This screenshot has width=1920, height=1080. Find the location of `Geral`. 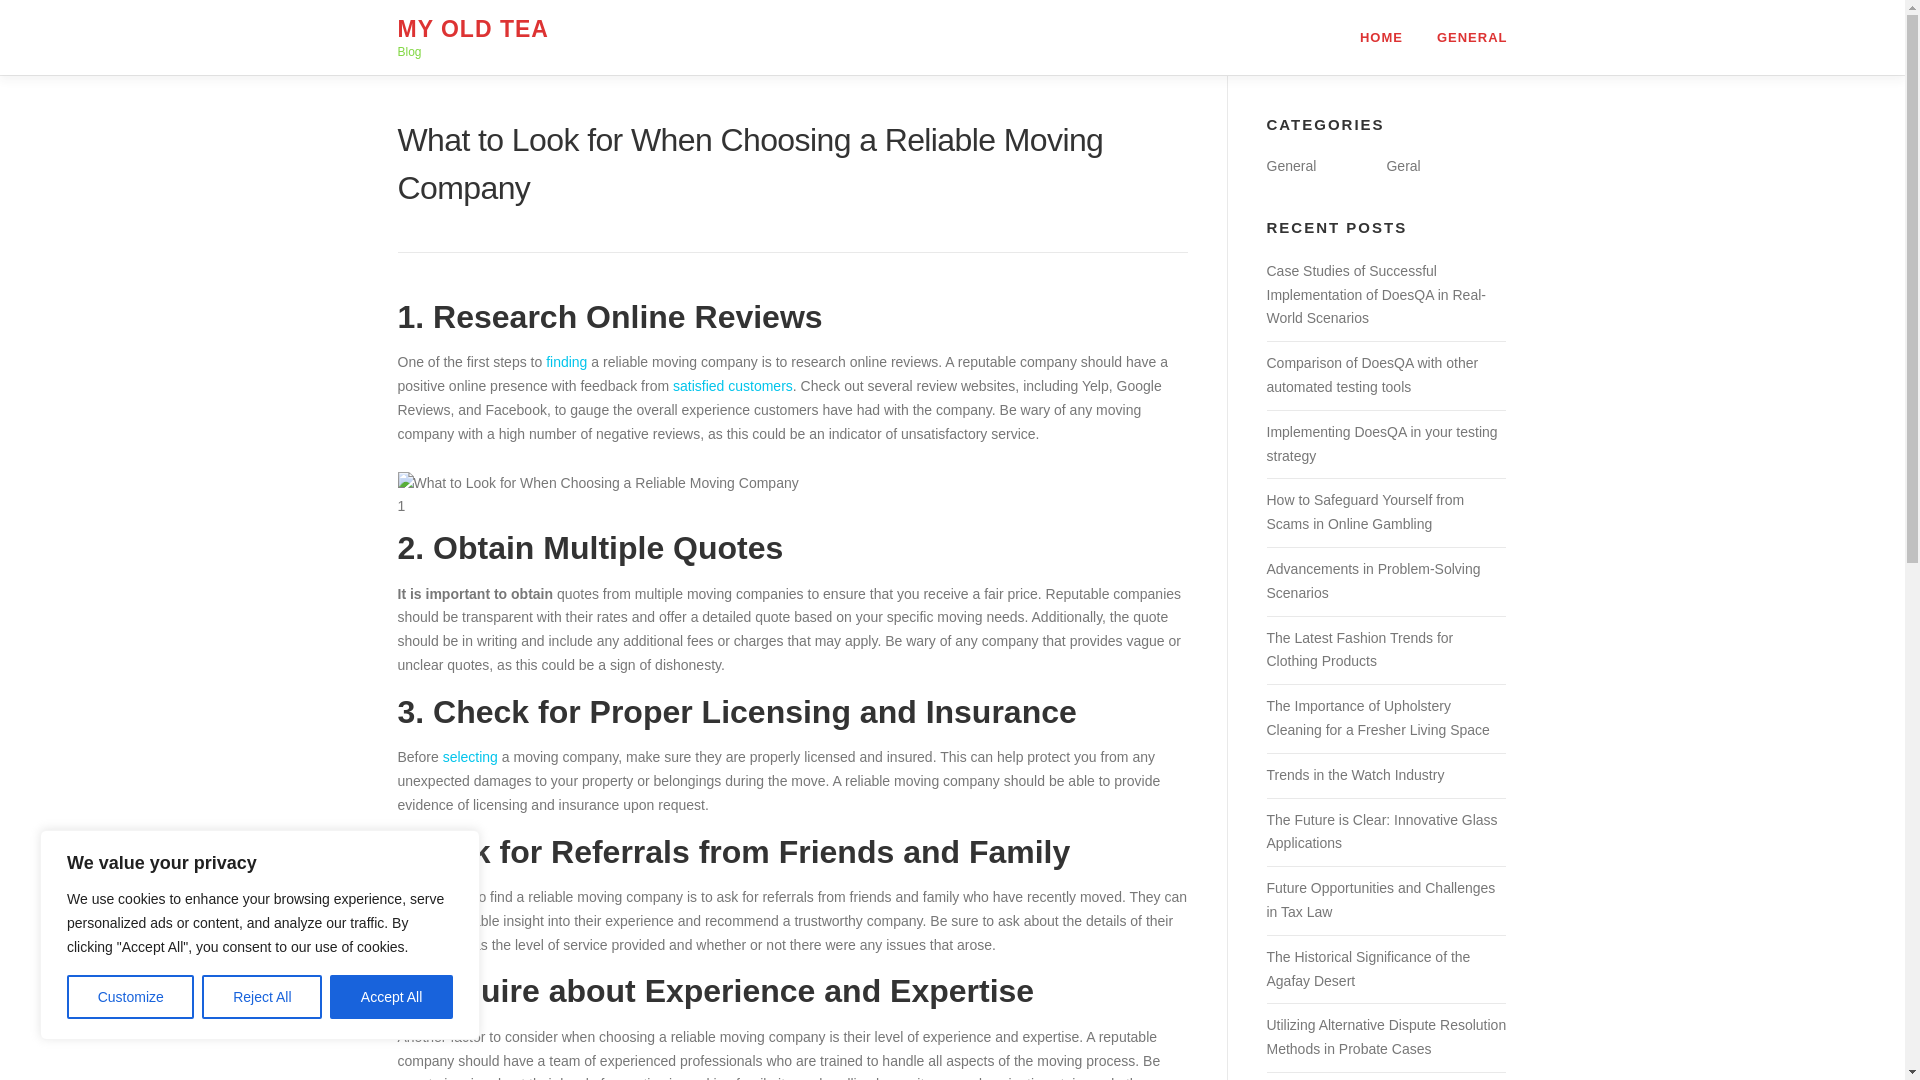

Geral is located at coordinates (1403, 165).